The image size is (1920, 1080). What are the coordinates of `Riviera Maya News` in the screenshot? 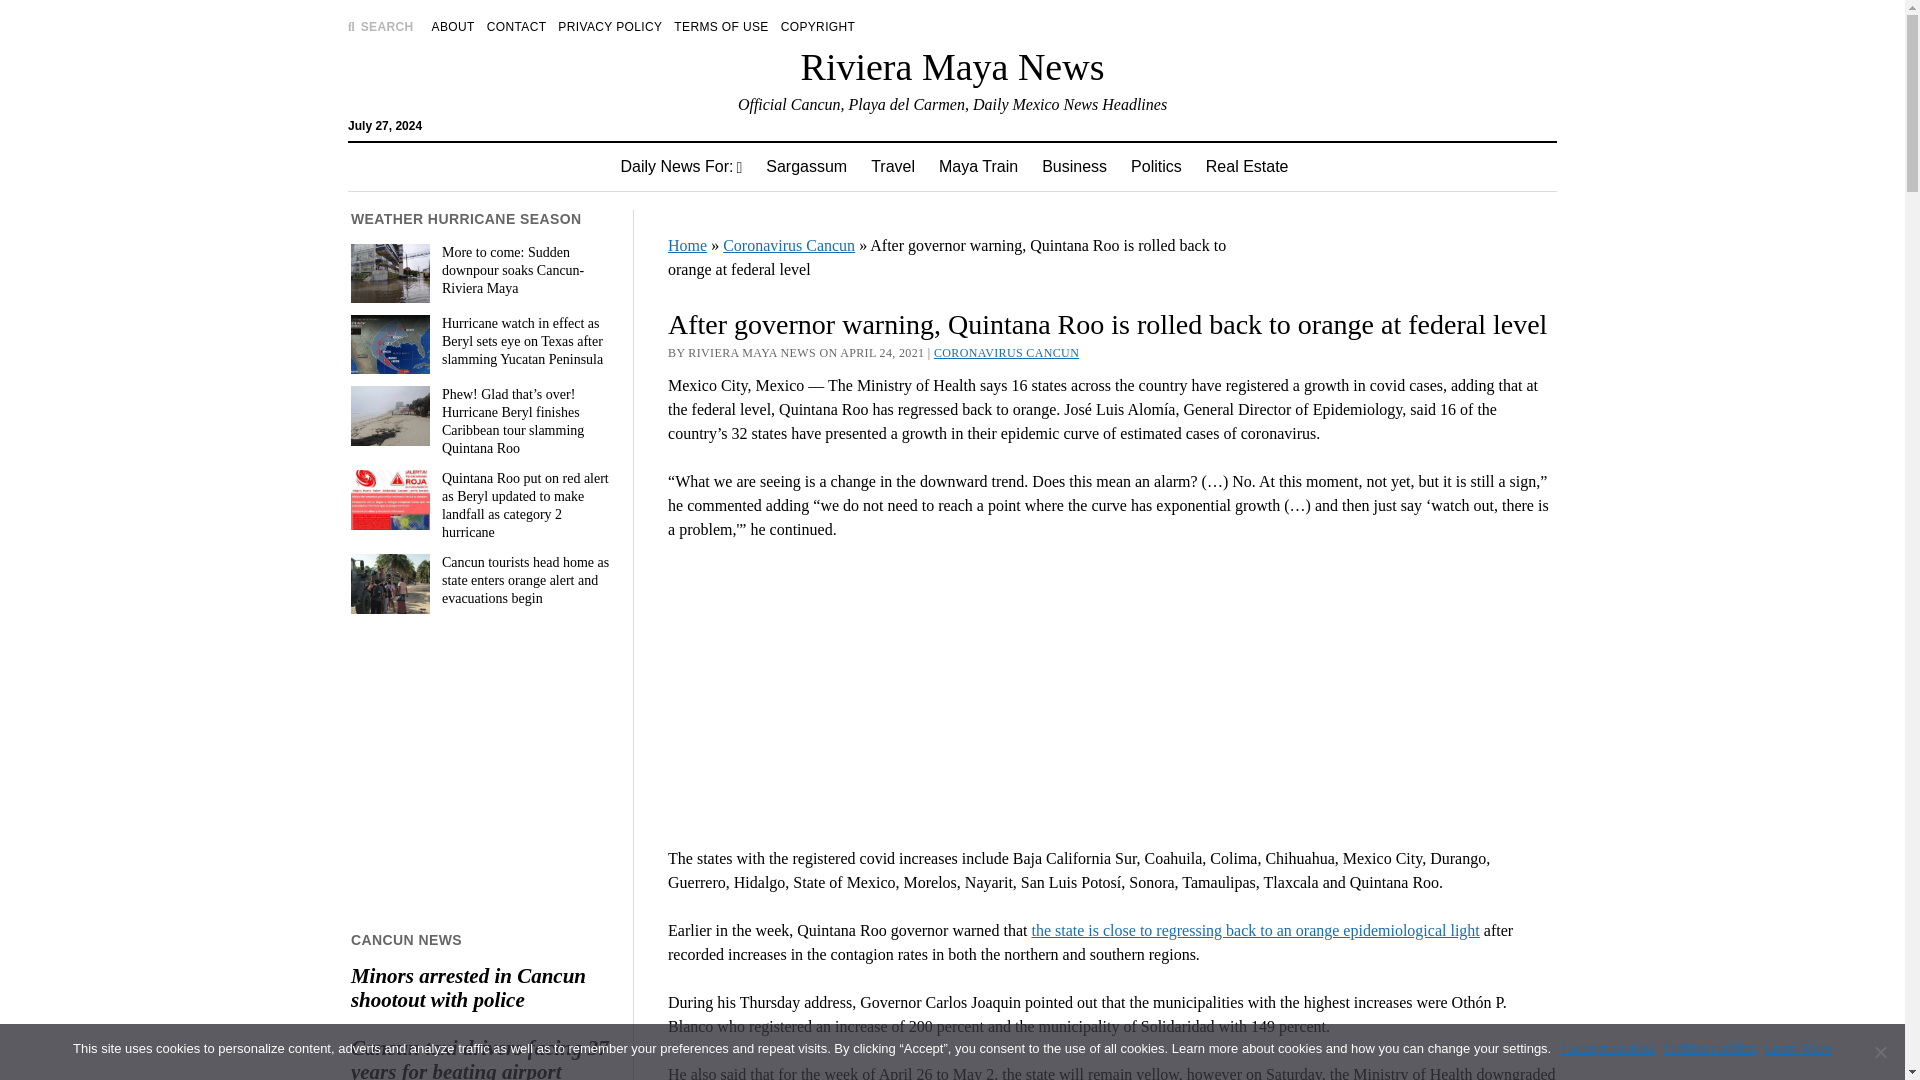 It's located at (952, 66).